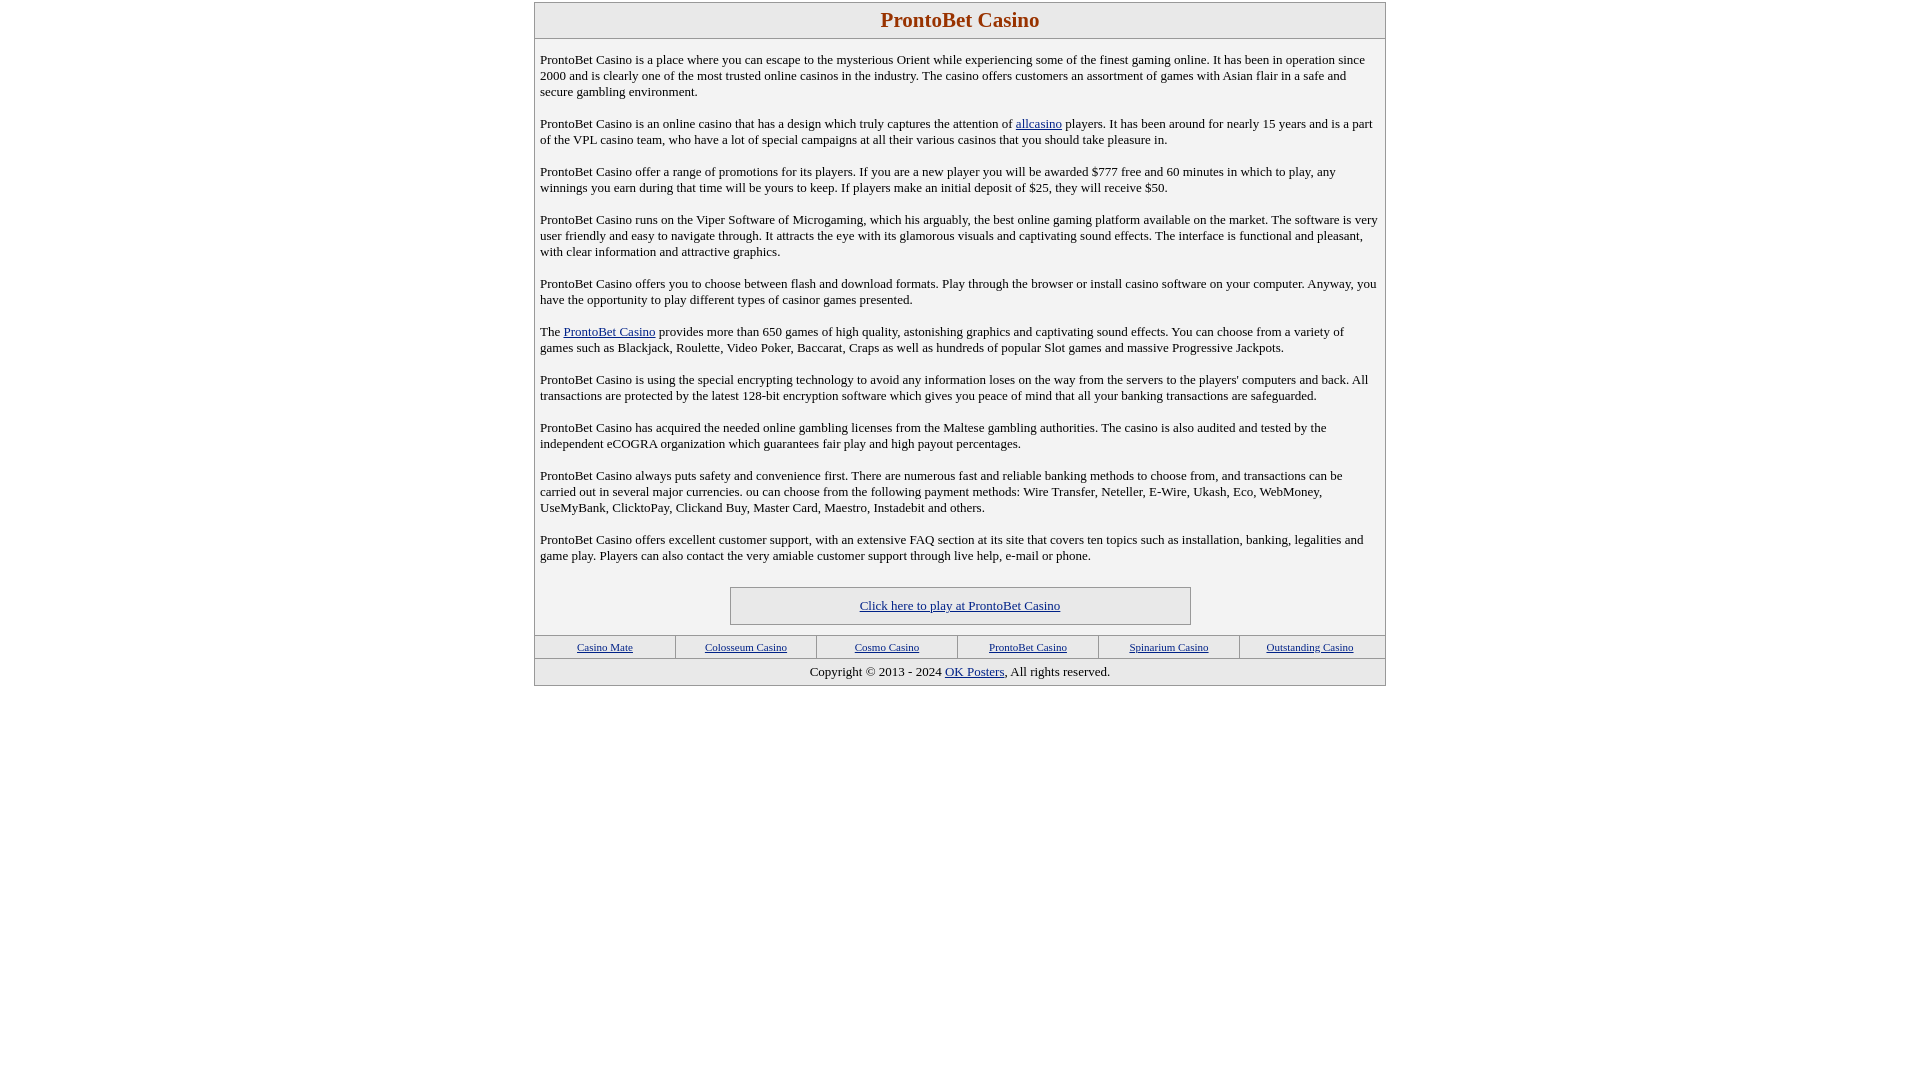  What do you see at coordinates (960, 606) in the screenshot?
I see `Click here to play at ProntoBet Casino` at bounding box center [960, 606].